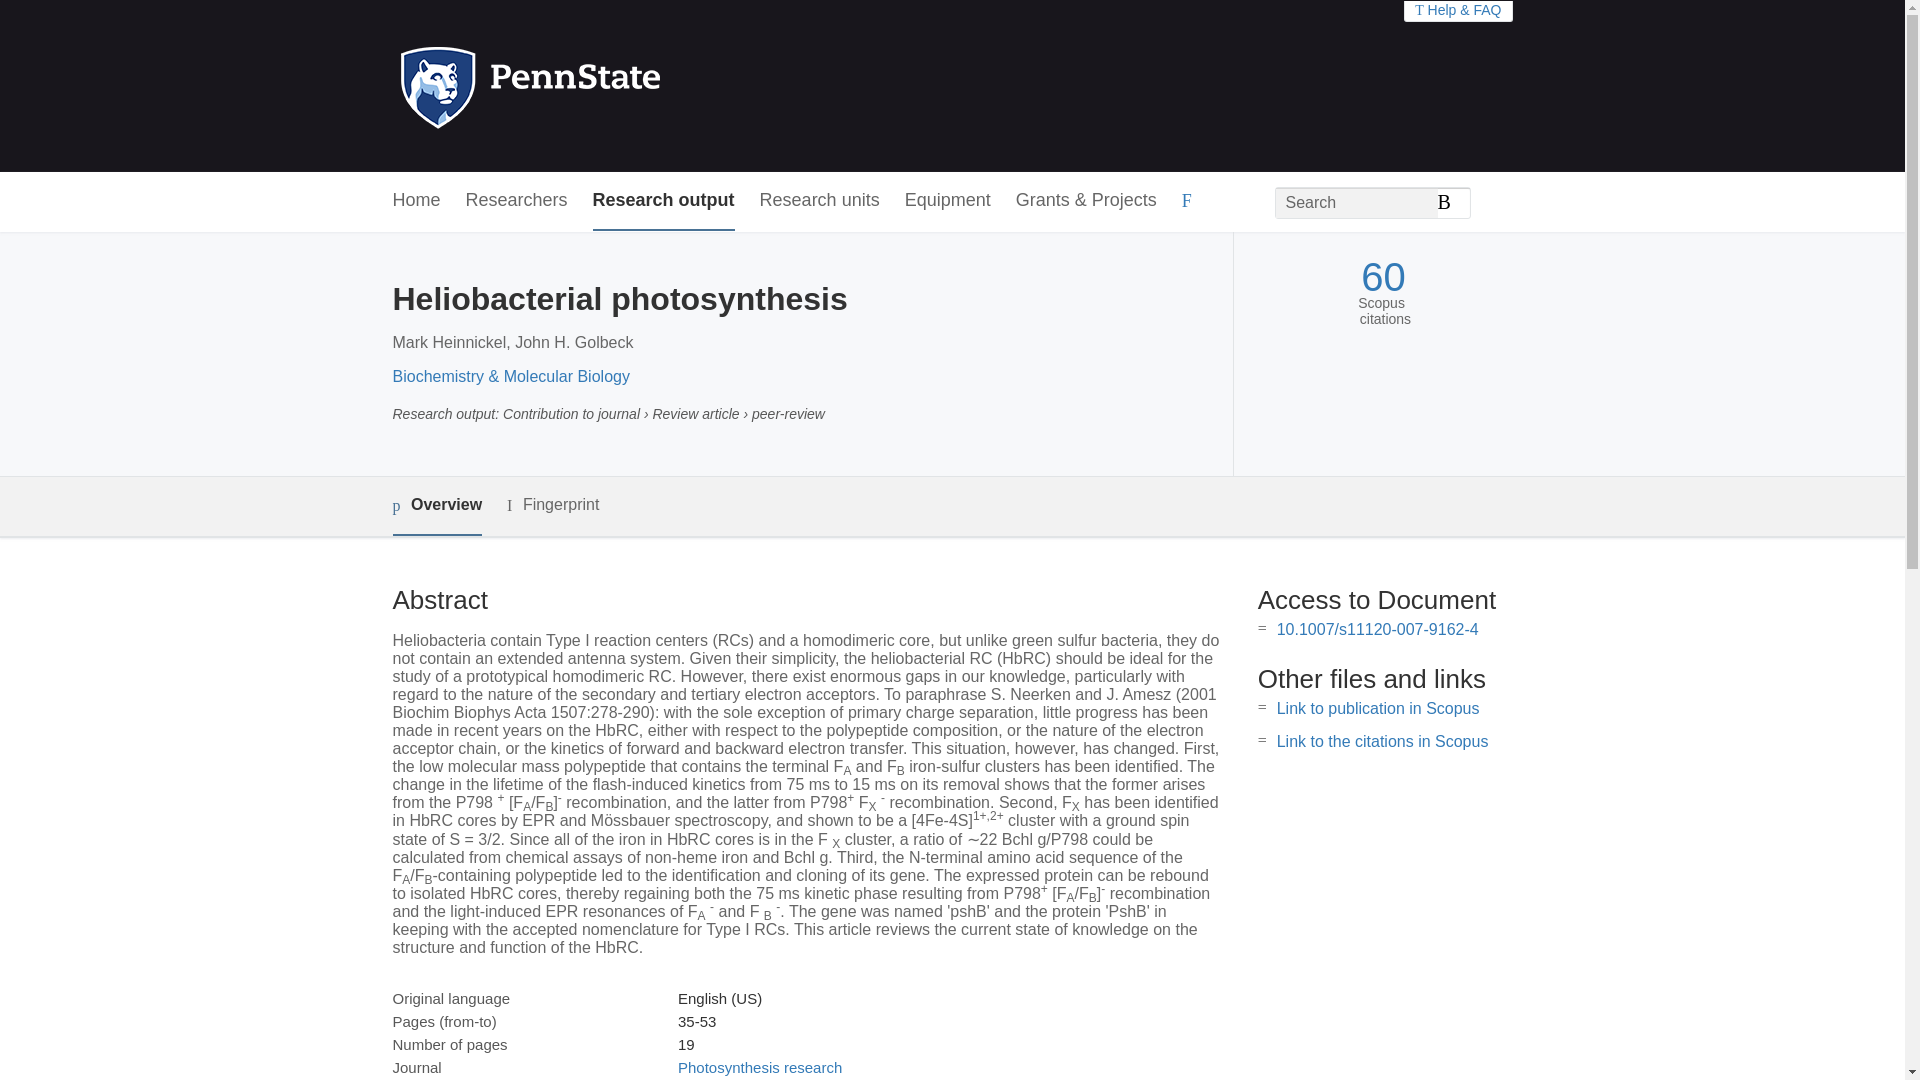 The width and height of the screenshot is (1920, 1080). I want to click on Research units, so click(820, 201).